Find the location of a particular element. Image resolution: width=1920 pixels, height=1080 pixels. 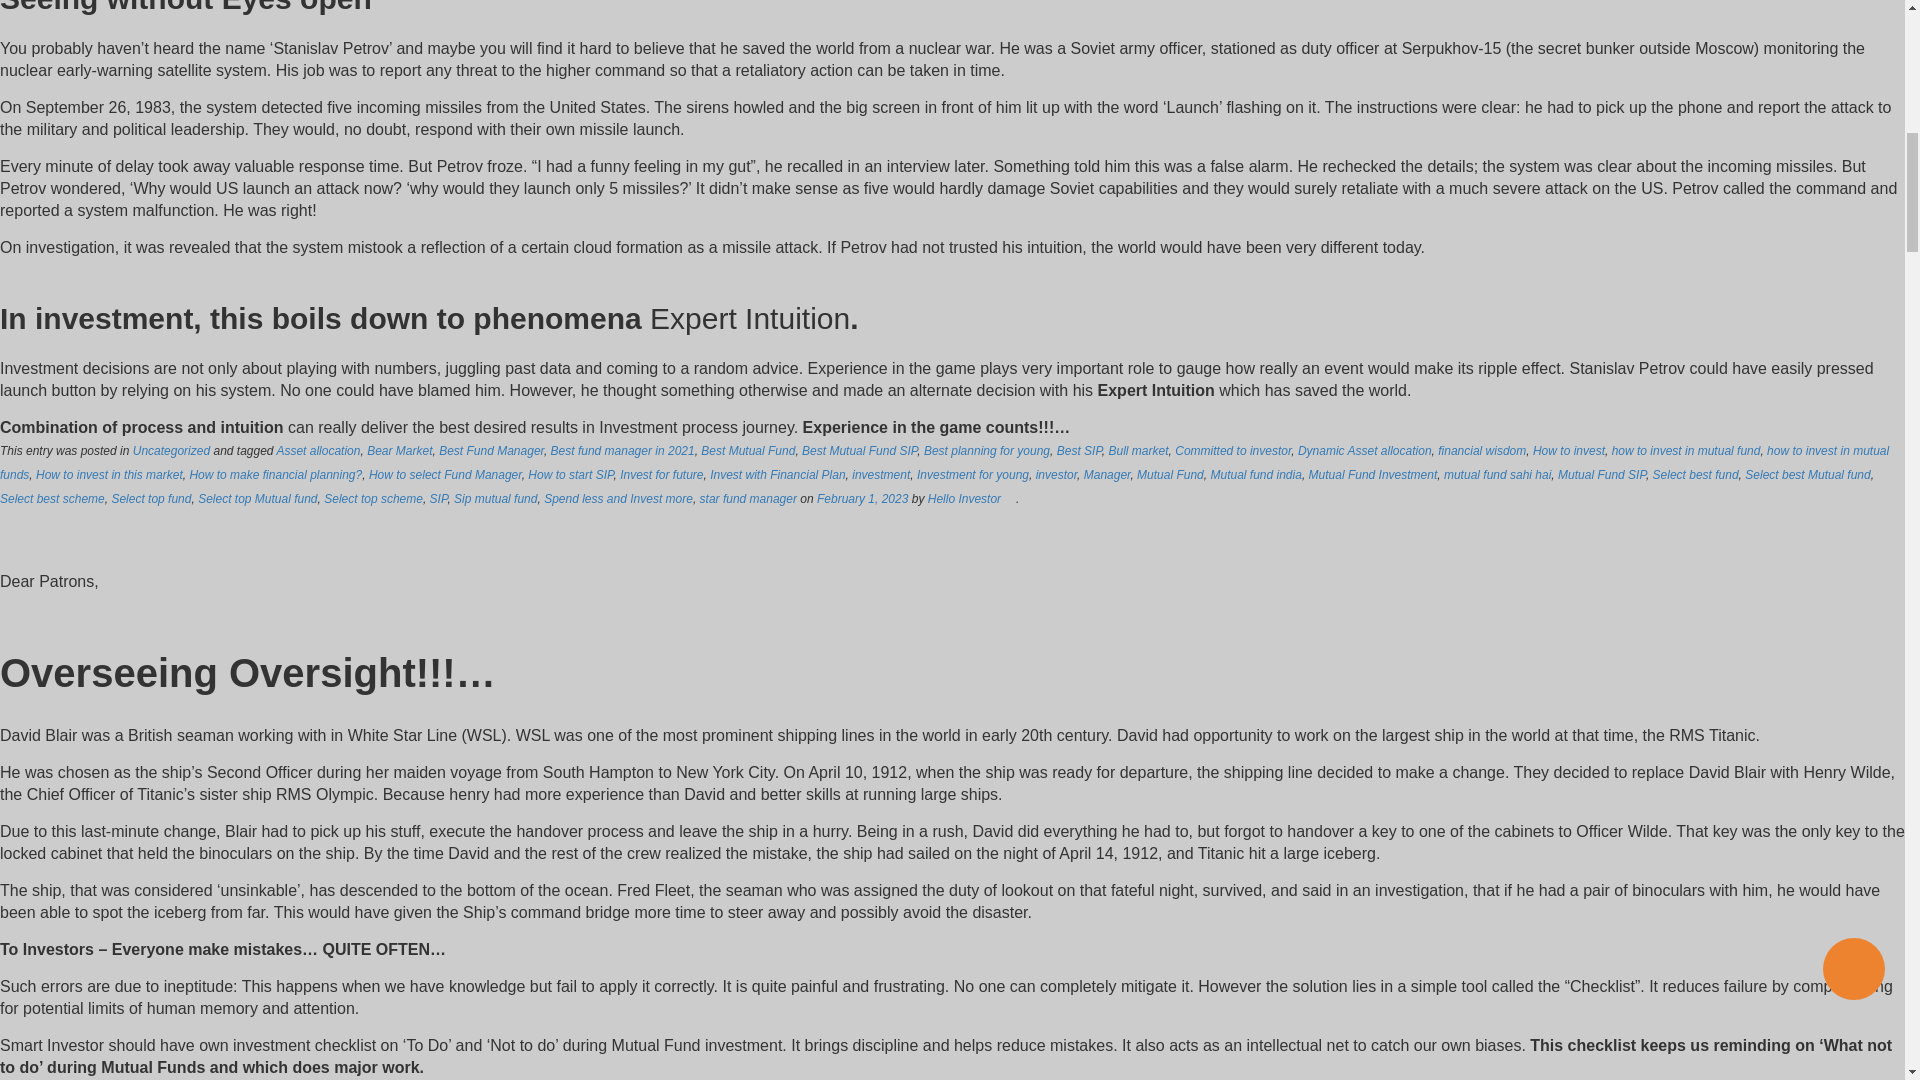

View all posts by Hello Investor is located at coordinates (964, 499).